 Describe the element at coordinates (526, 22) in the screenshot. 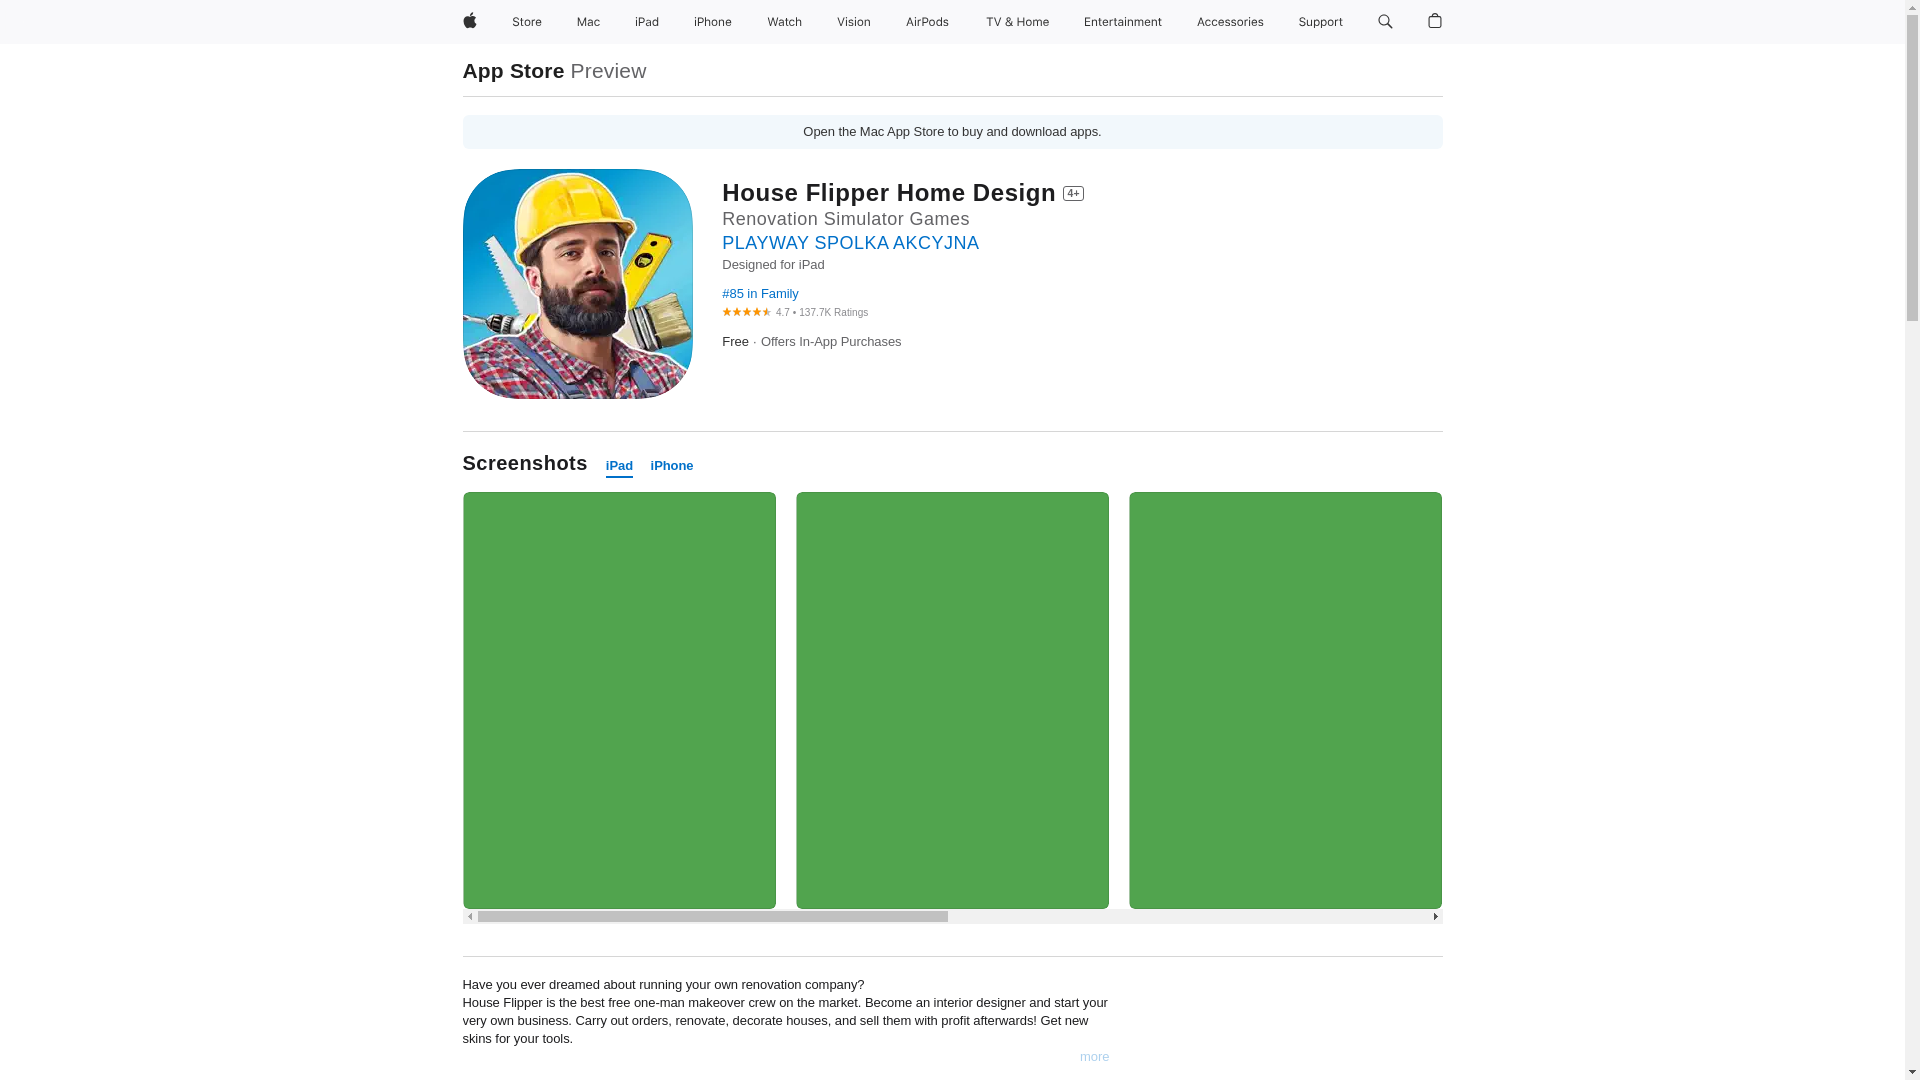

I see `Store` at that location.